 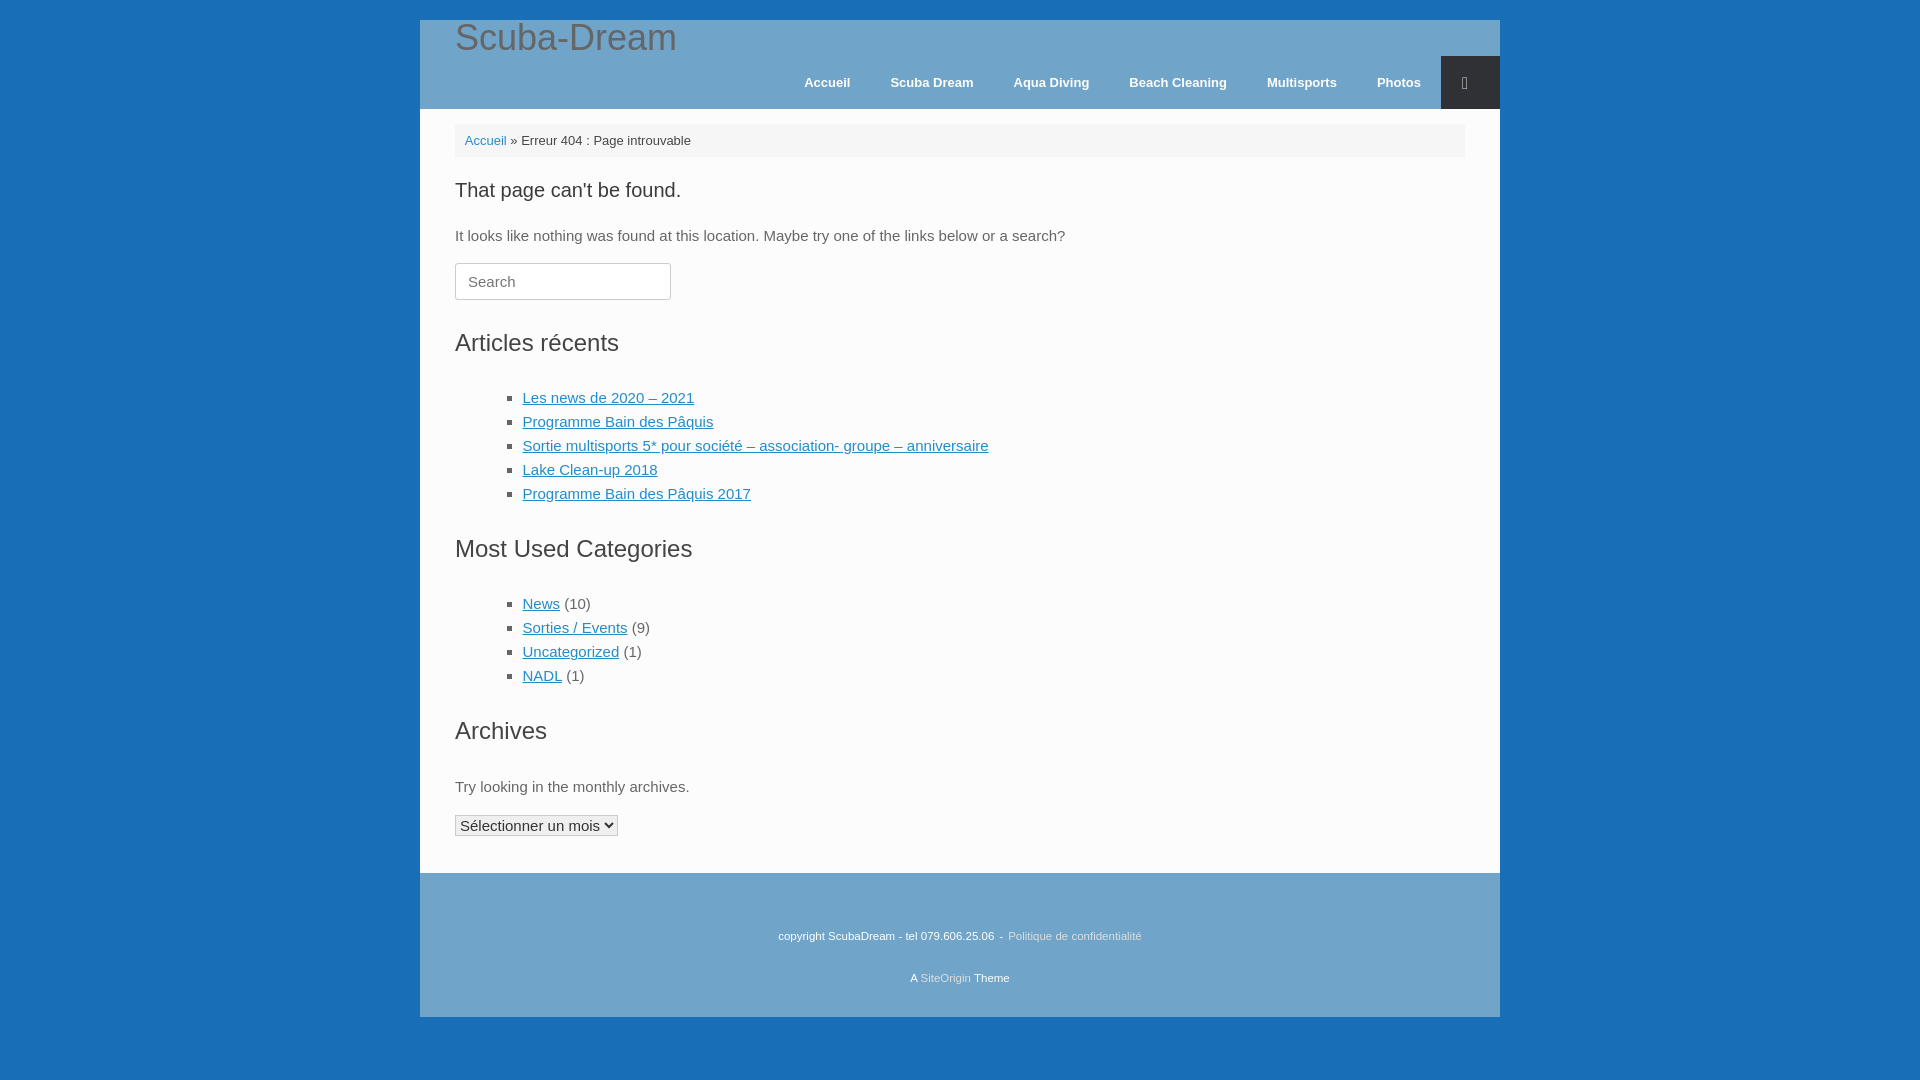 I want to click on Aqua Diving, so click(x=1052, y=82).